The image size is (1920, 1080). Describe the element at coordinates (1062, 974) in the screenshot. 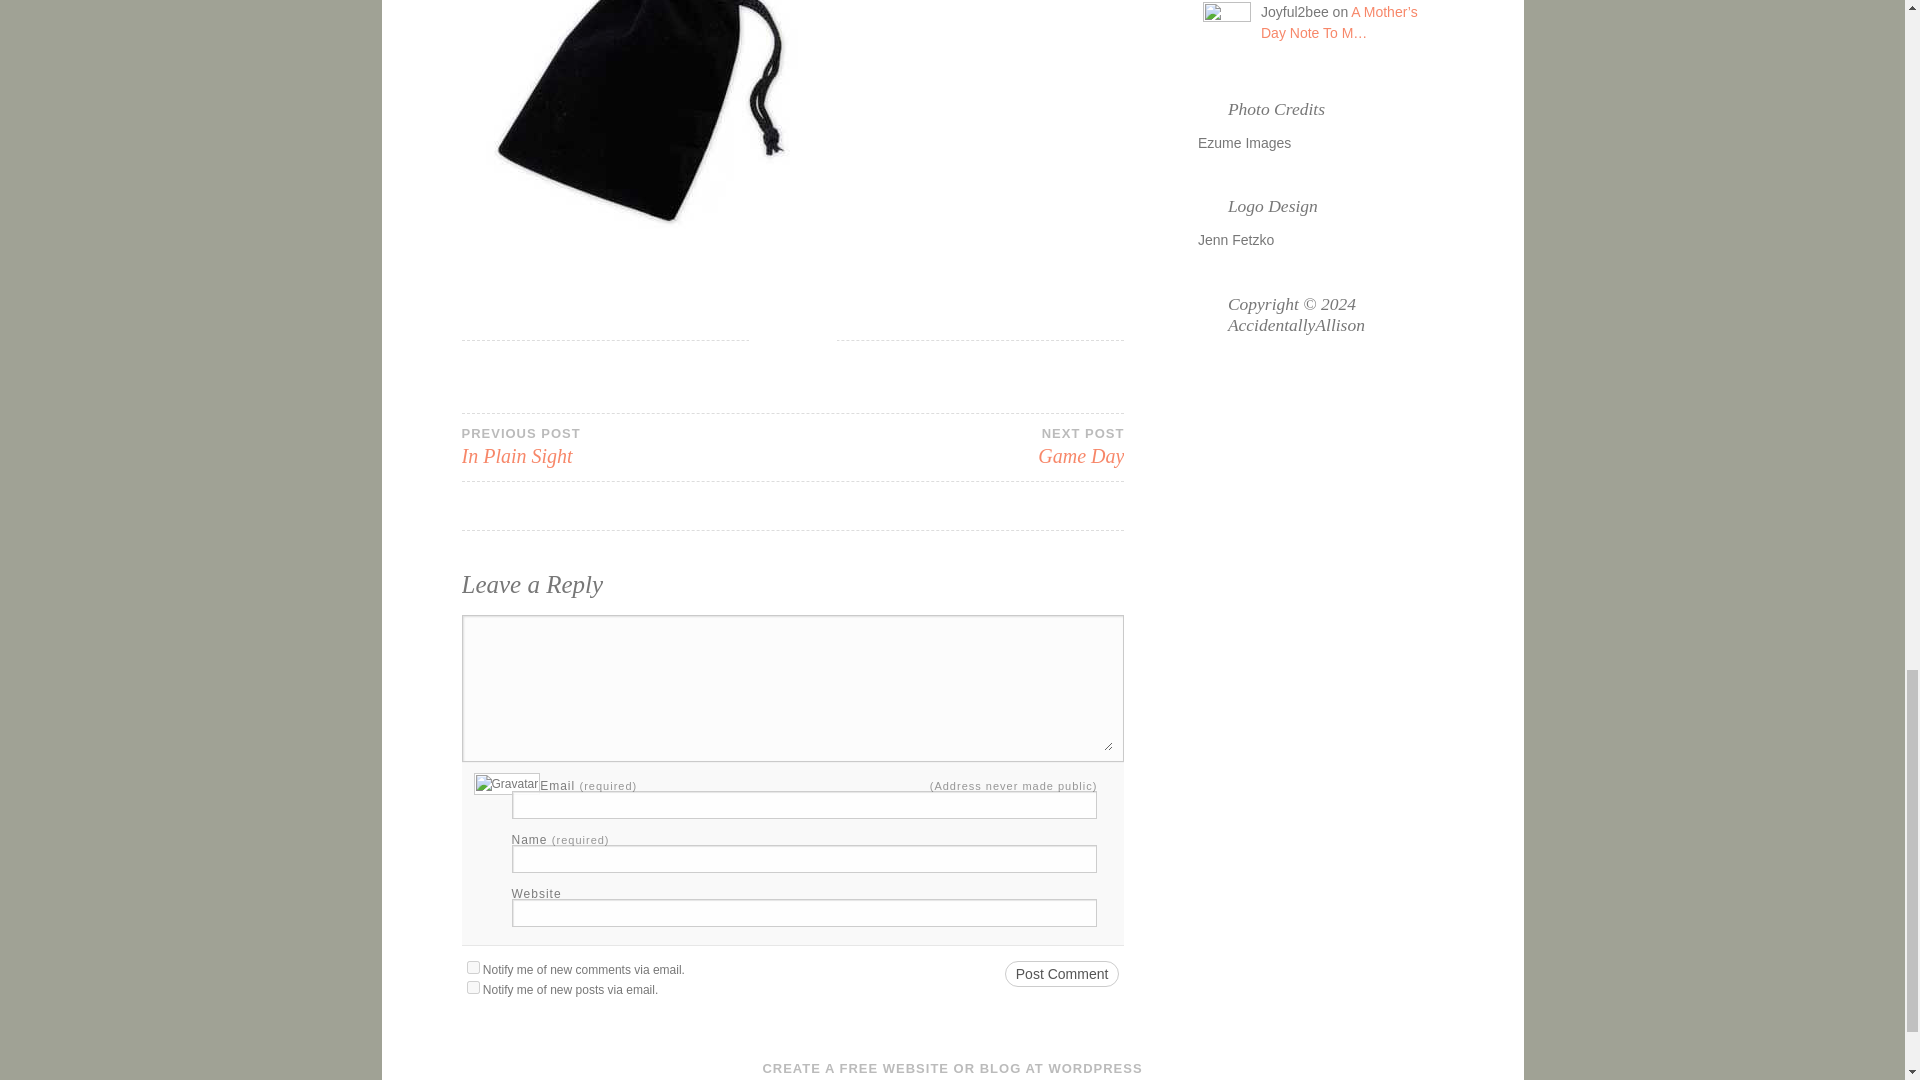

I see `subscribe` at that location.